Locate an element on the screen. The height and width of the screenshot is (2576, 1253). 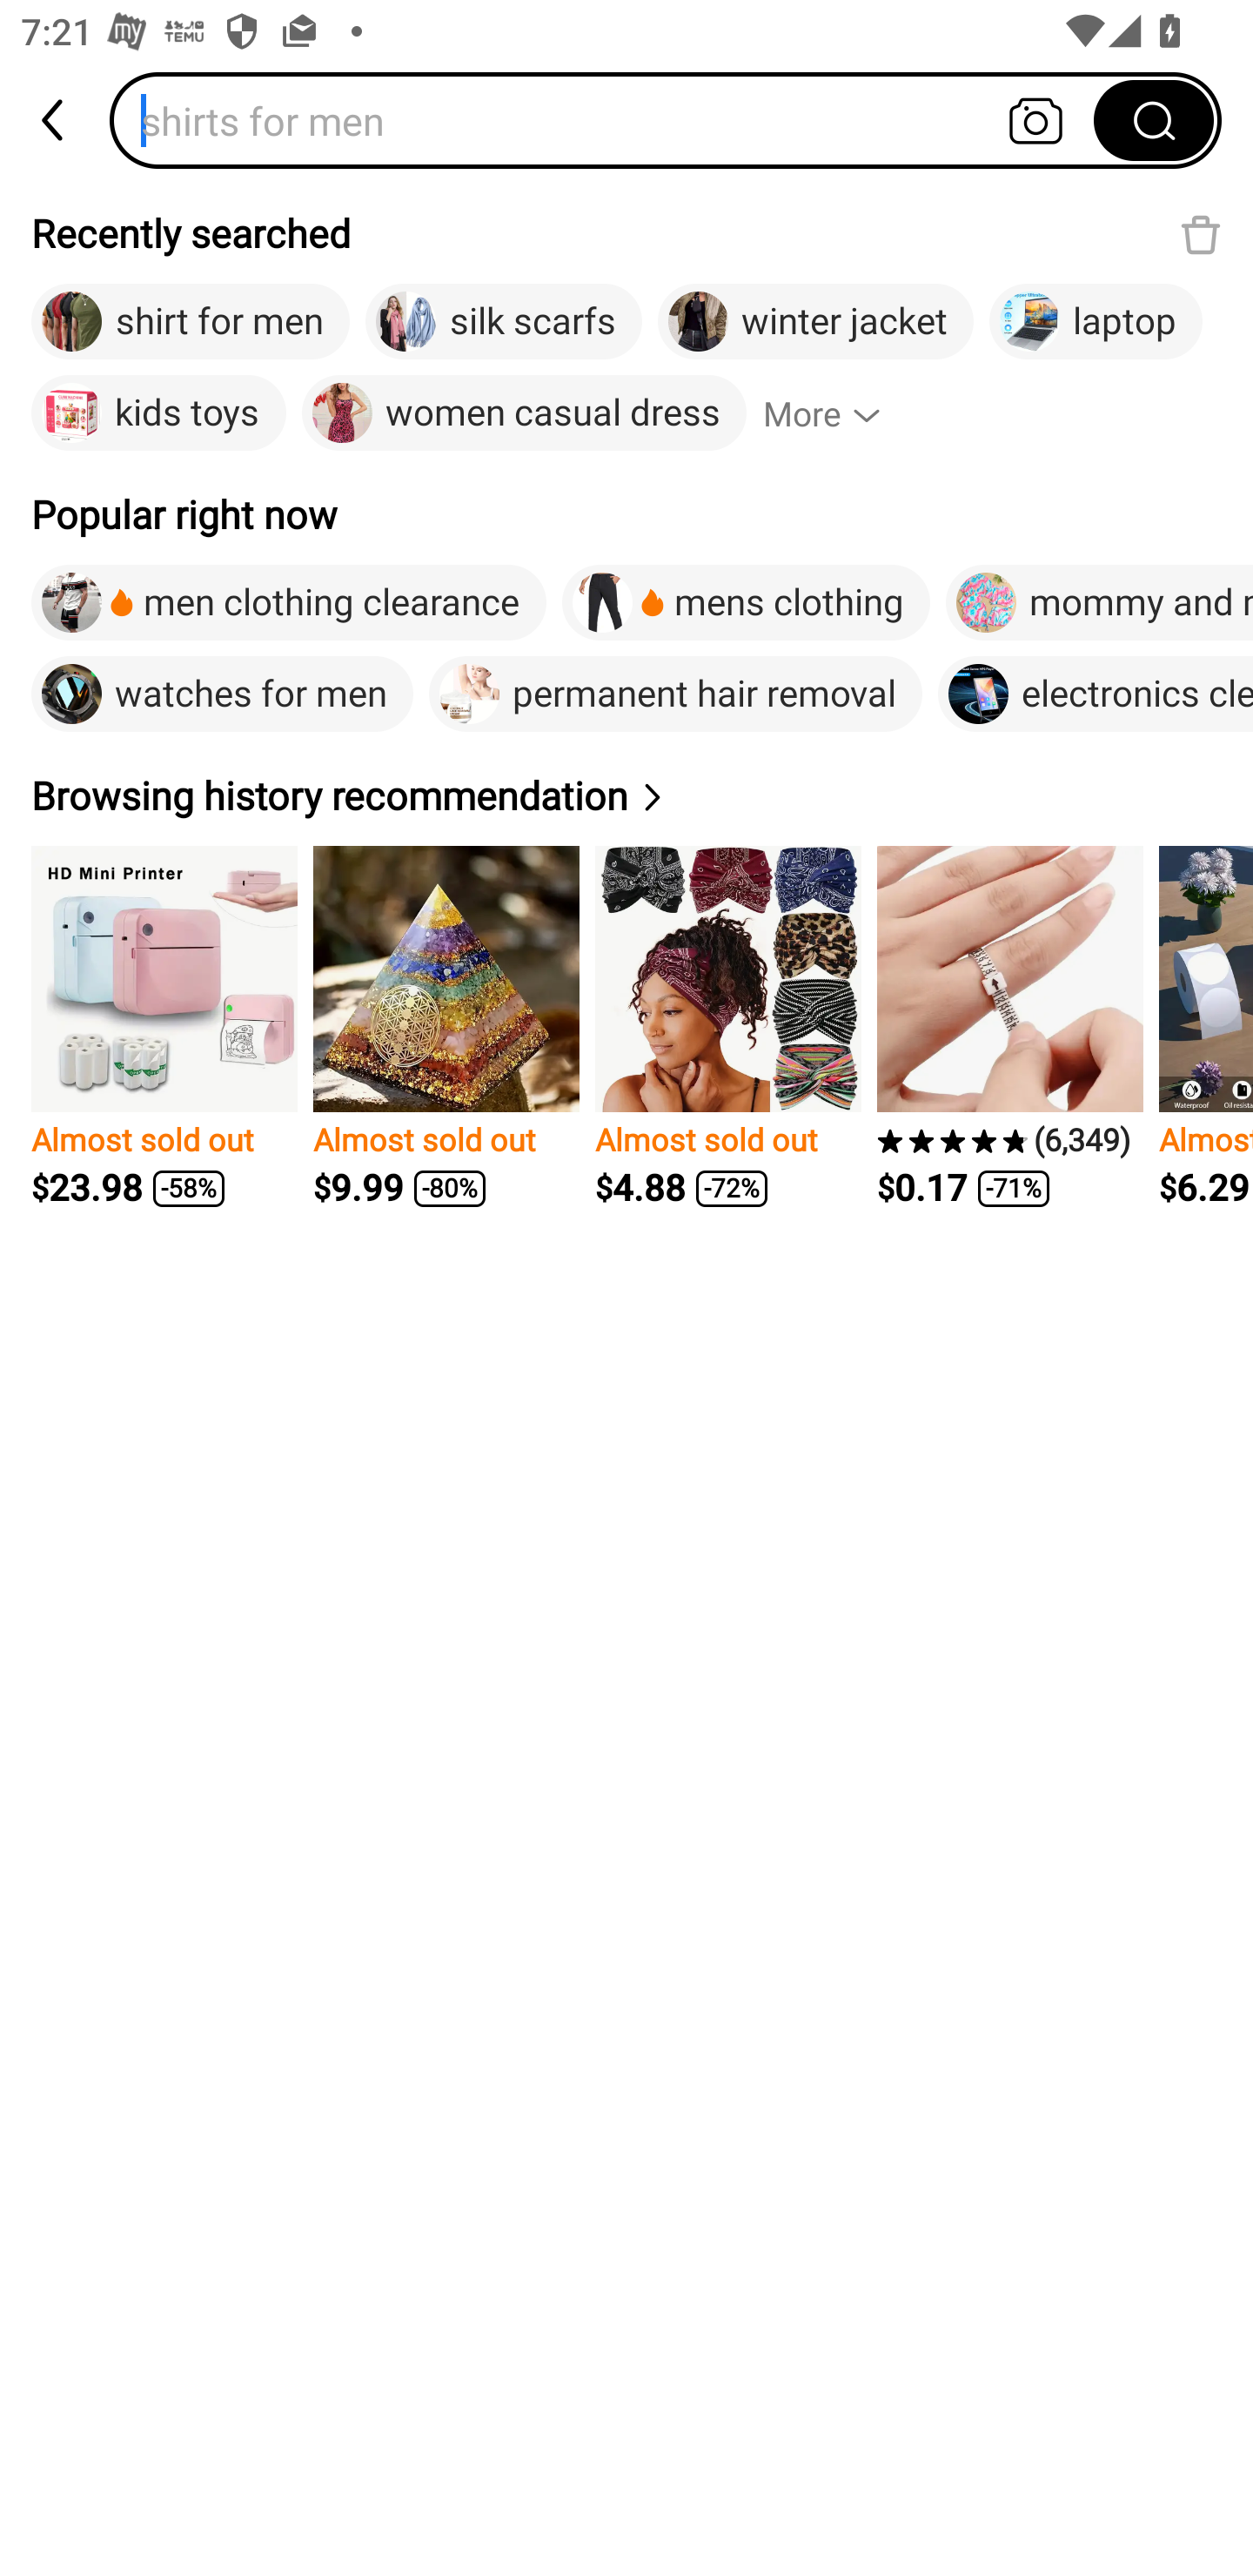
Browsing history recommendation is located at coordinates (351, 795).